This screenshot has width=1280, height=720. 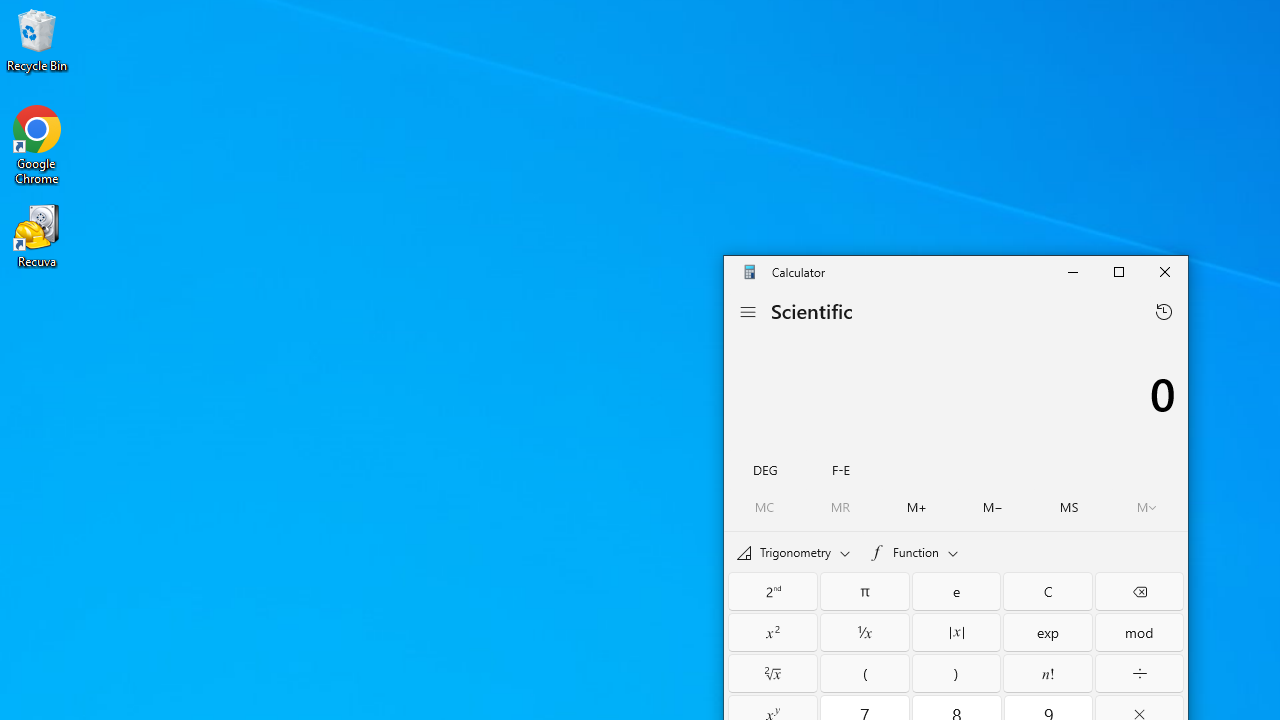 I want to click on Backspace, so click(x=1139, y=591).